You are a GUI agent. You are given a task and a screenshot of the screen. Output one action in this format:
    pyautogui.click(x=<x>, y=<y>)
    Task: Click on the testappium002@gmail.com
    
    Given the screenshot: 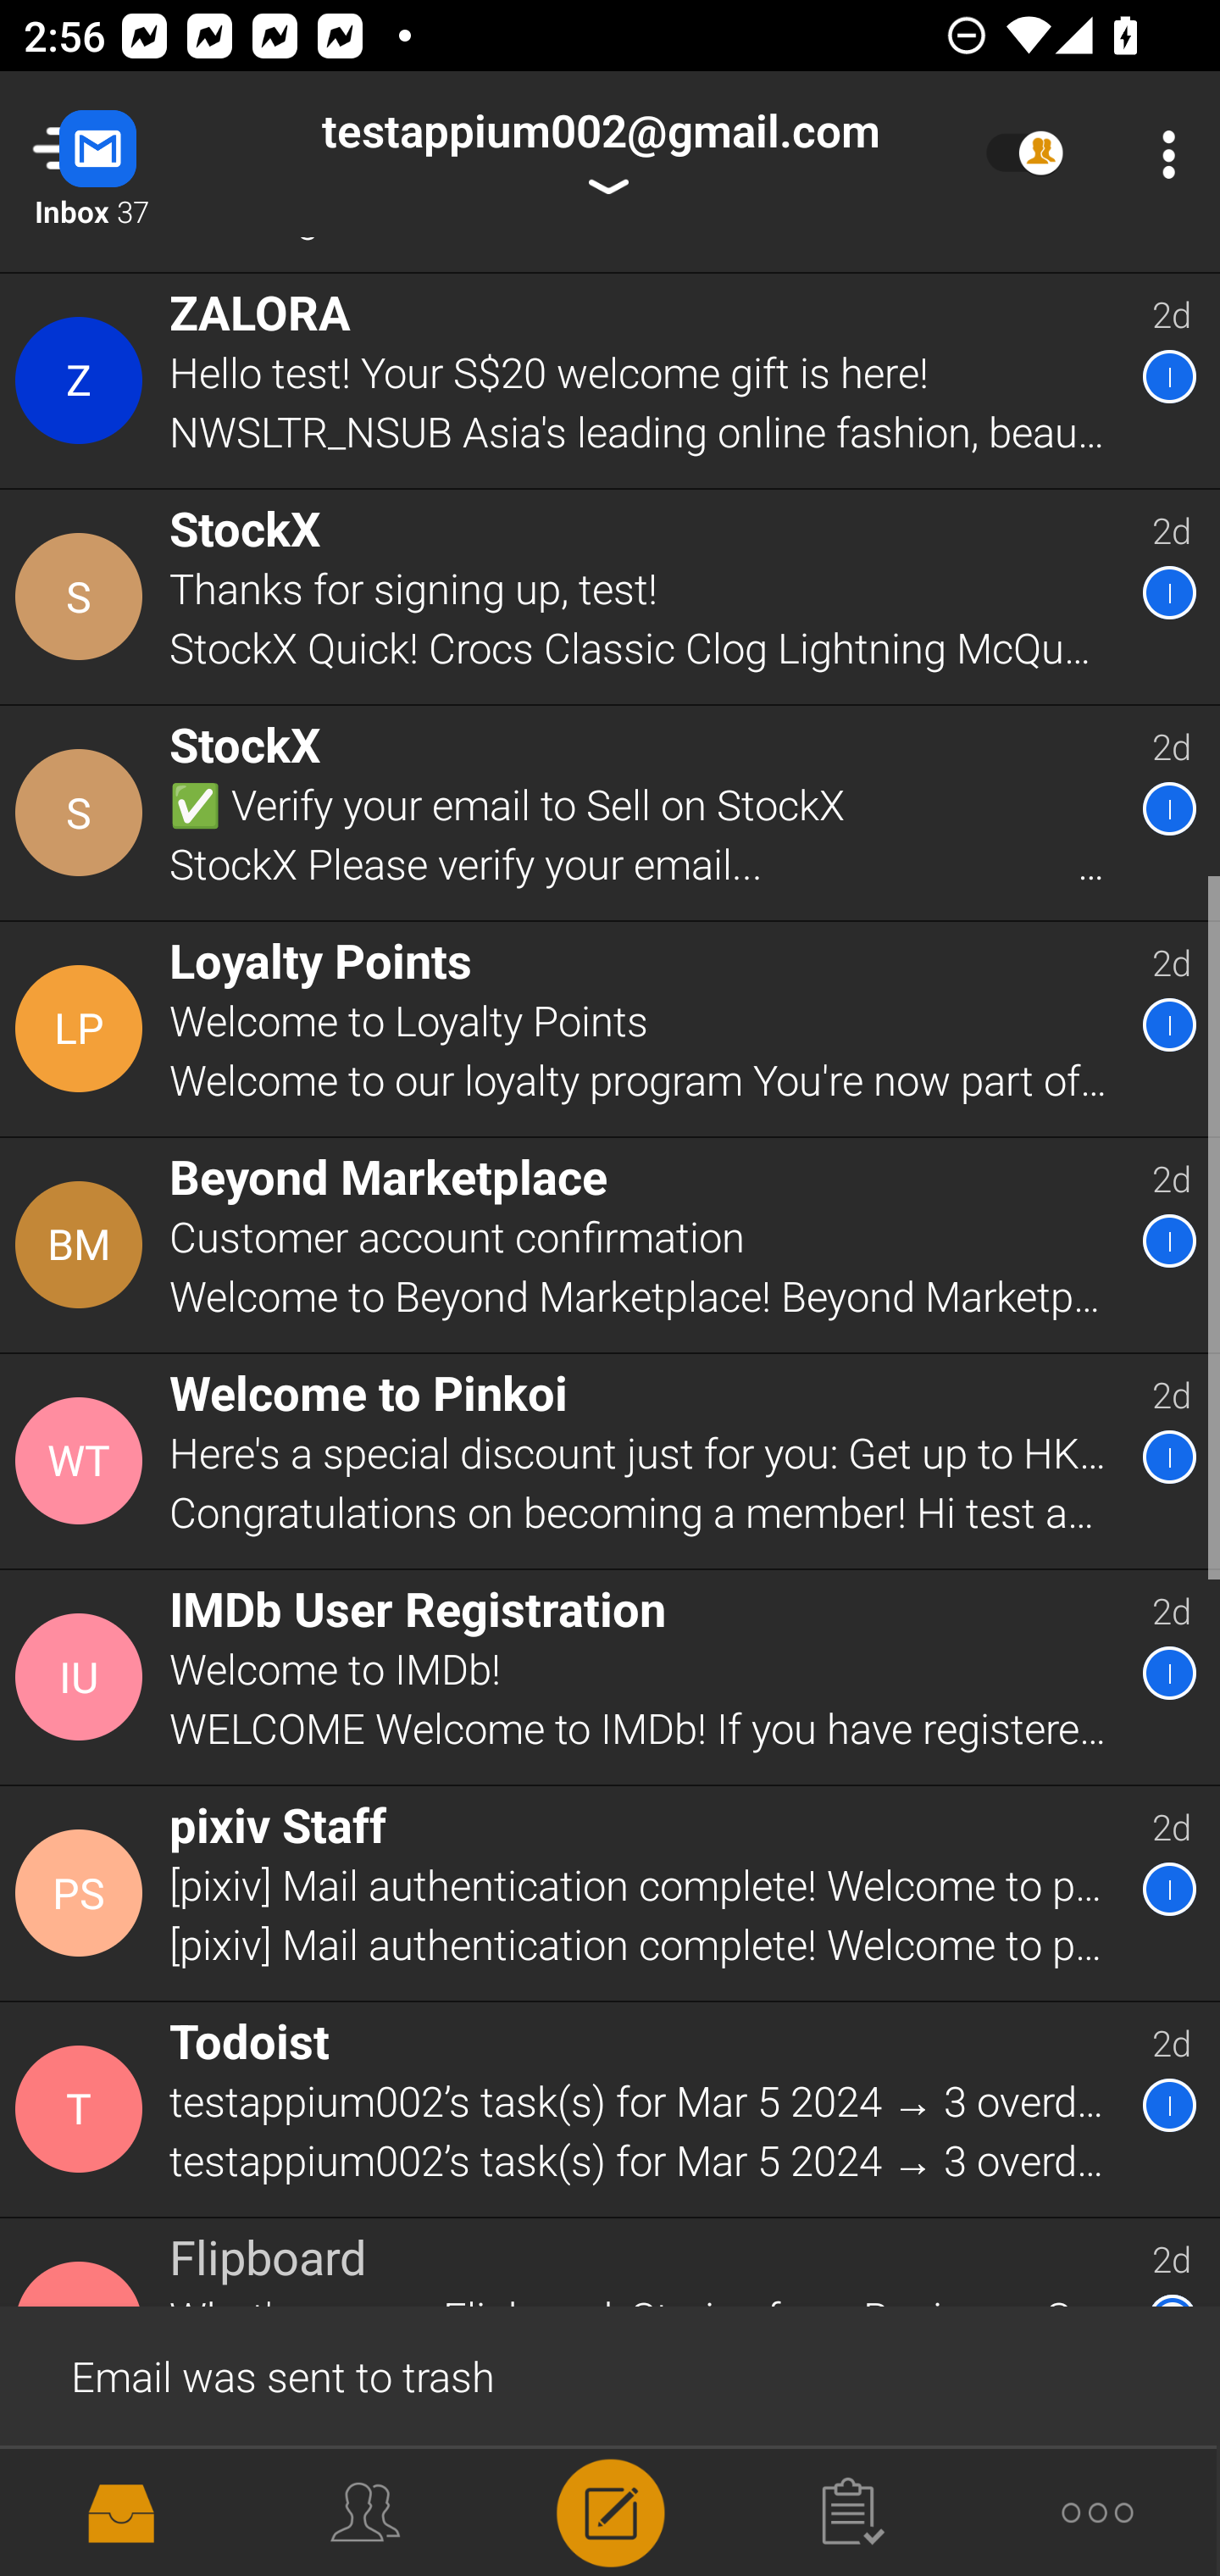 What is the action you would take?
    pyautogui.click(x=600, y=154)
    